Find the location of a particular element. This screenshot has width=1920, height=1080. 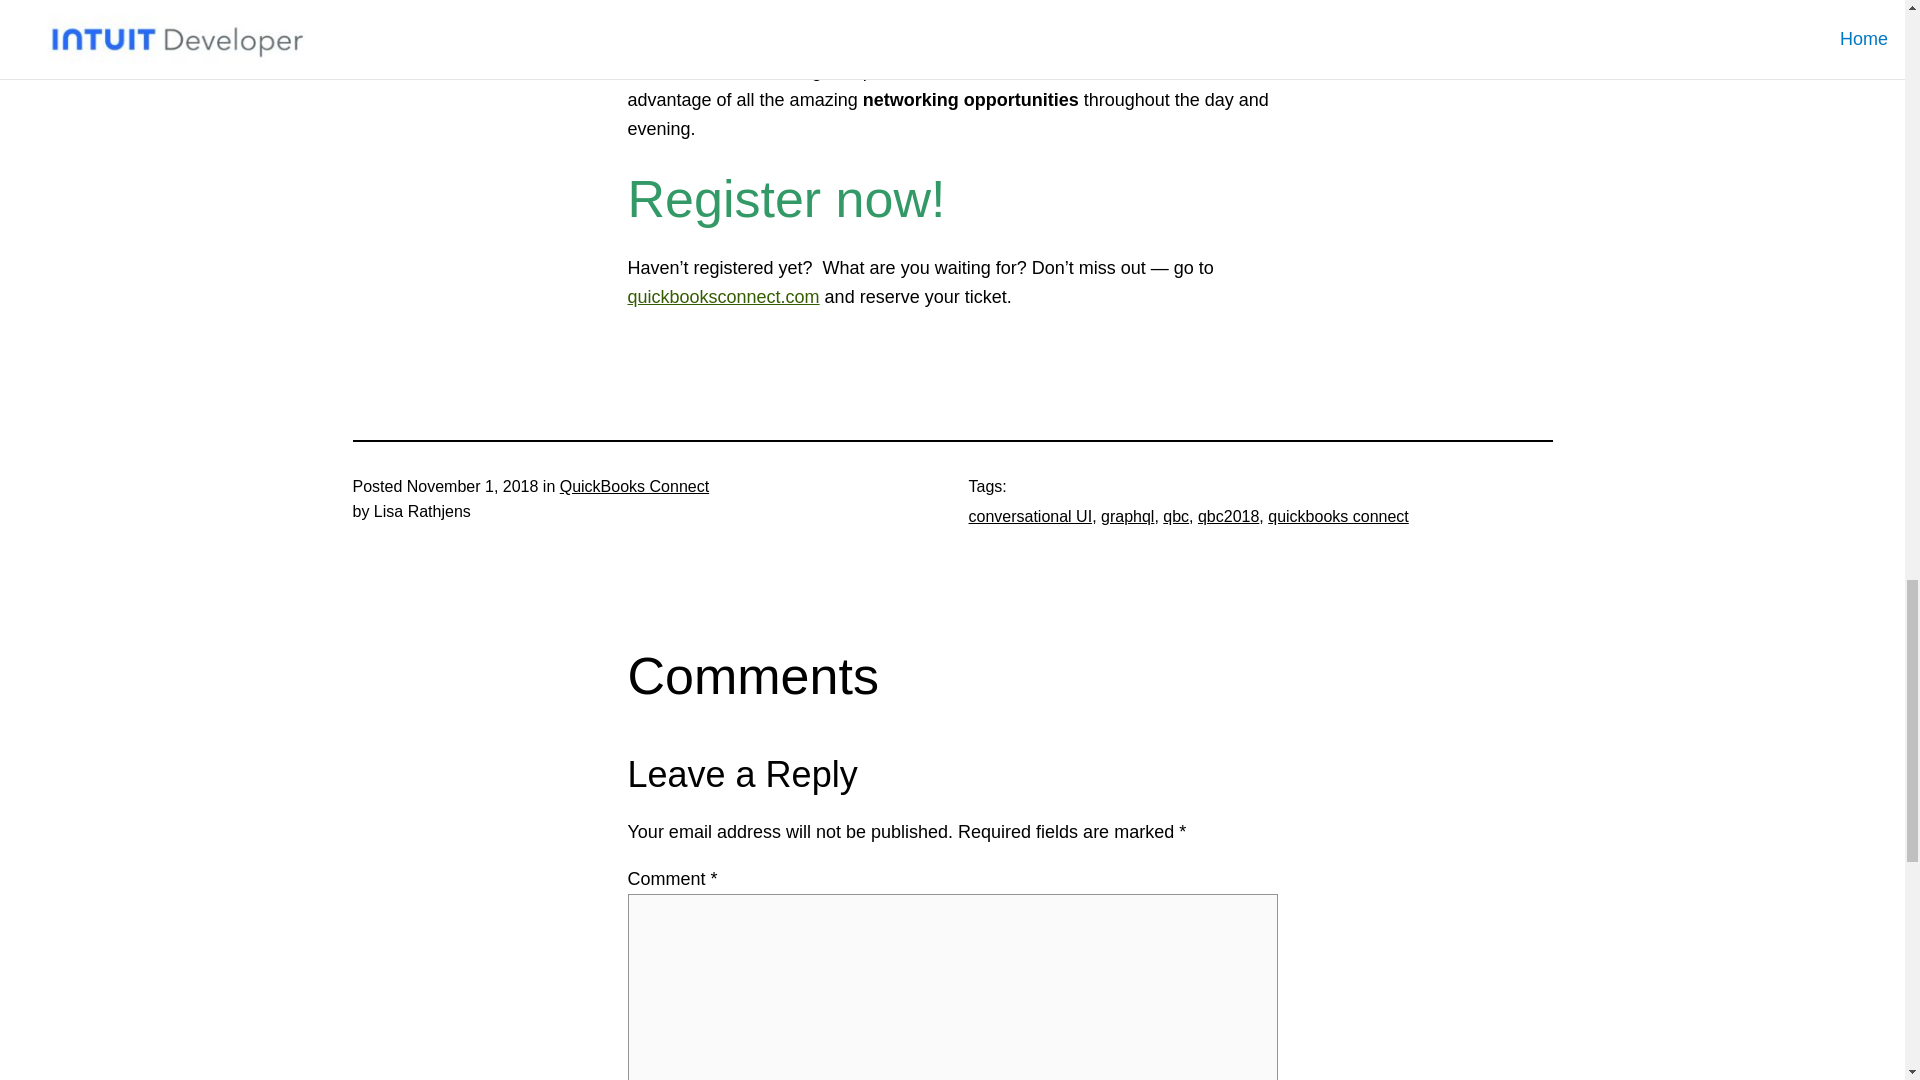

graphql is located at coordinates (1126, 516).